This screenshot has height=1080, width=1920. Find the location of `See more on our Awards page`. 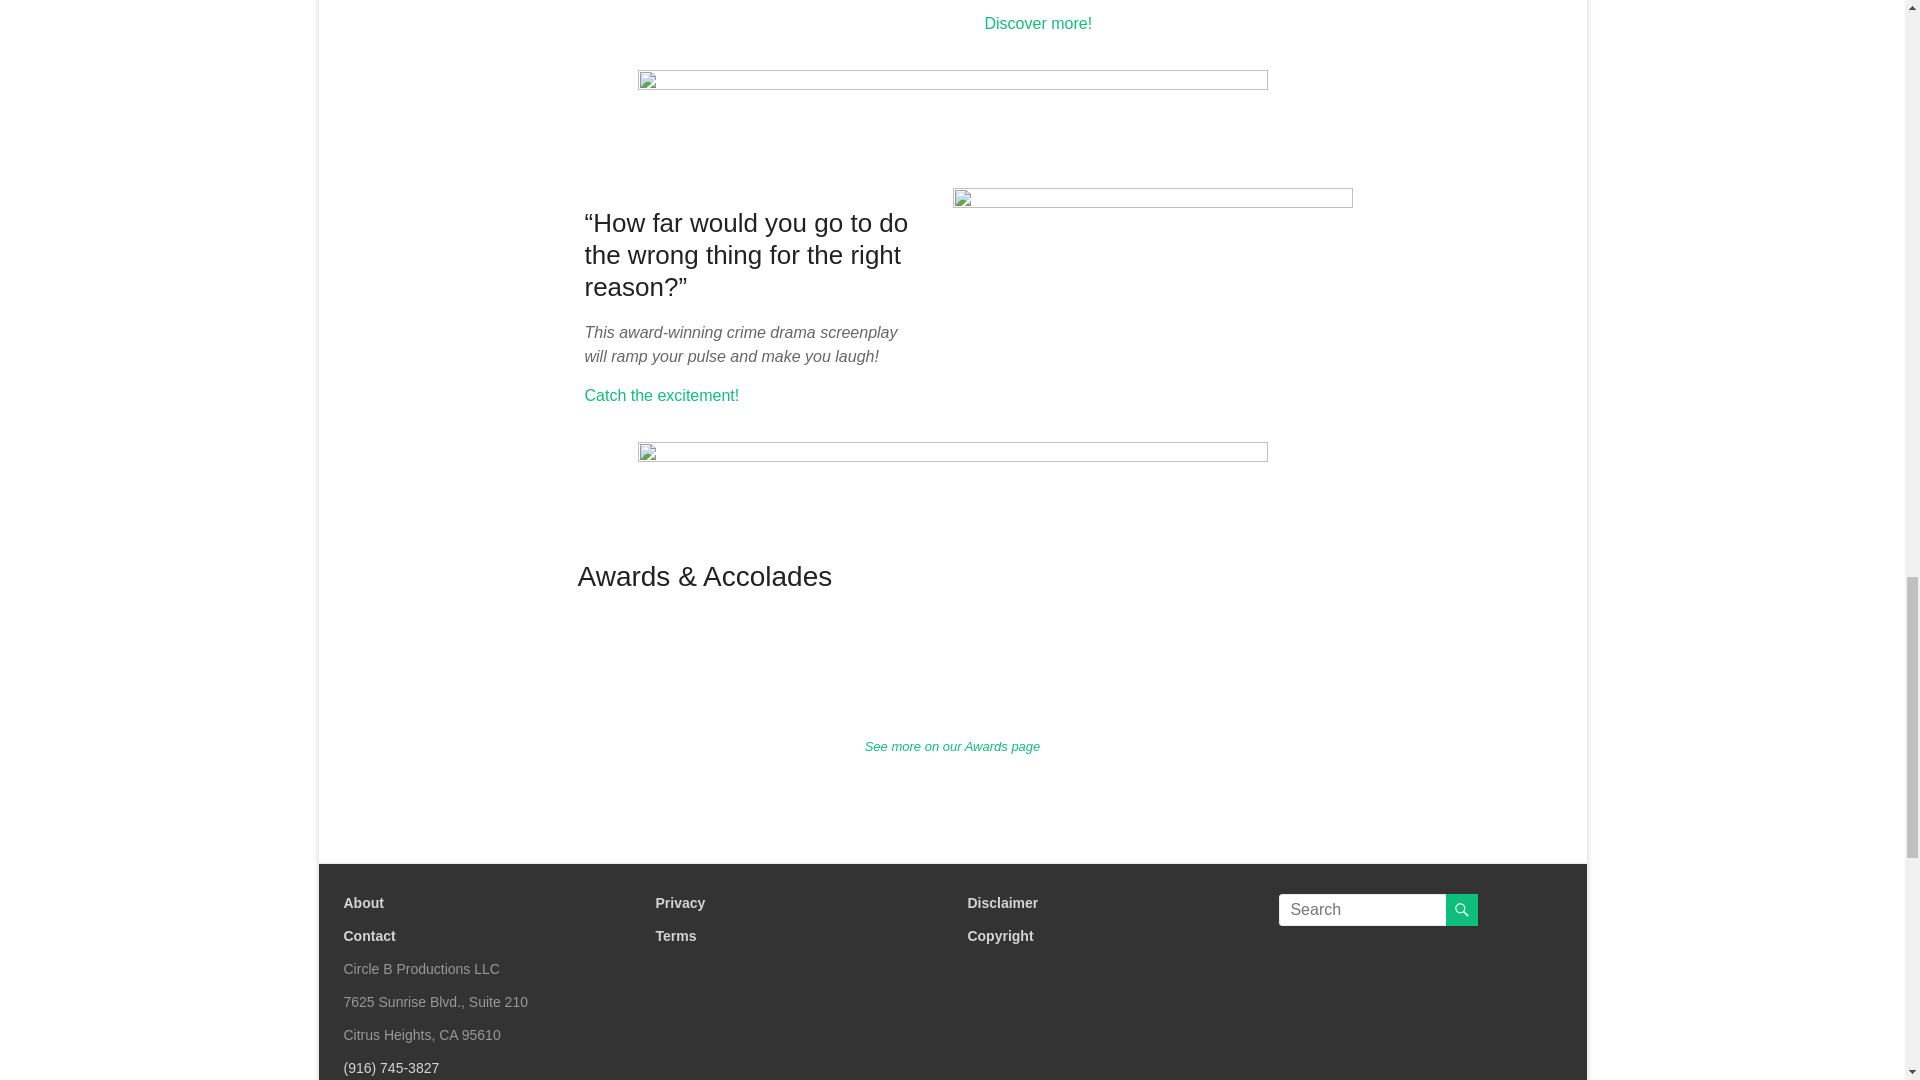

See more on our Awards page is located at coordinates (952, 746).